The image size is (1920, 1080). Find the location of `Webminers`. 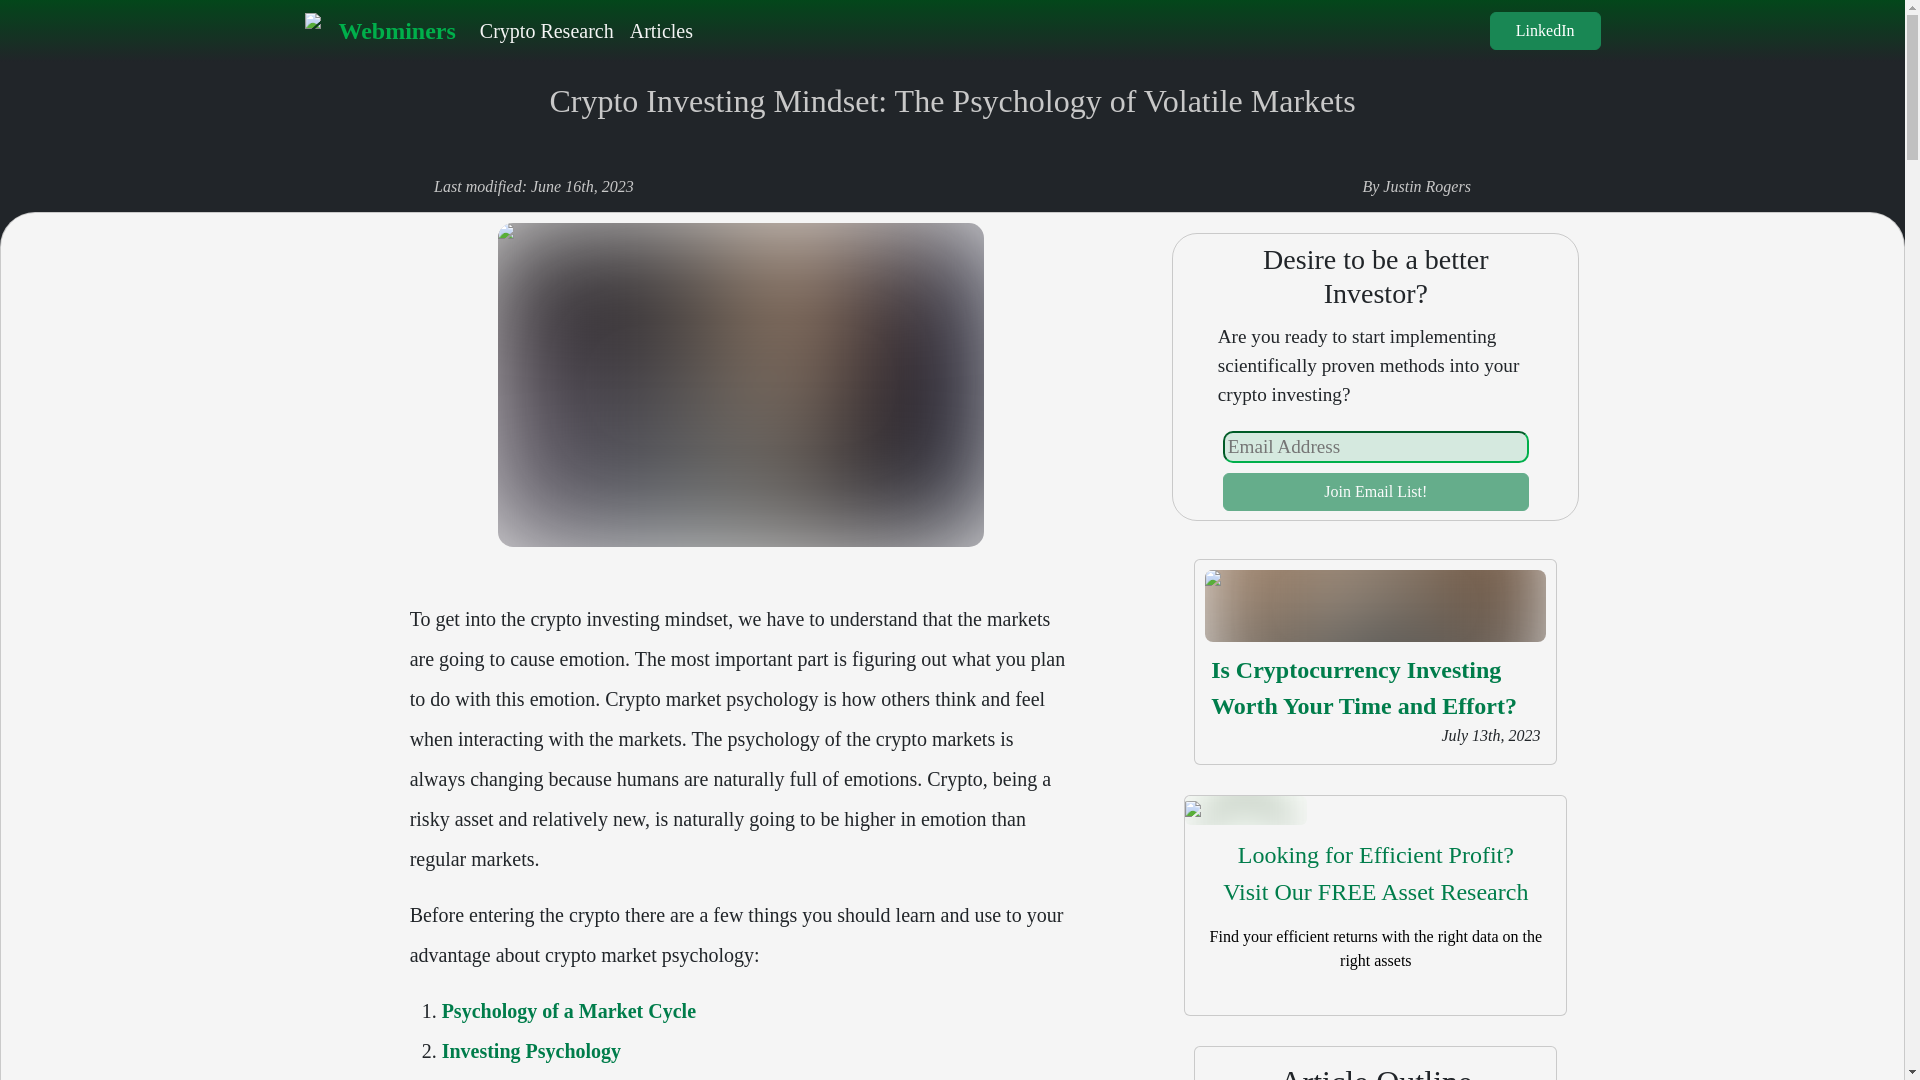

Webminers is located at coordinates (1364, 688).